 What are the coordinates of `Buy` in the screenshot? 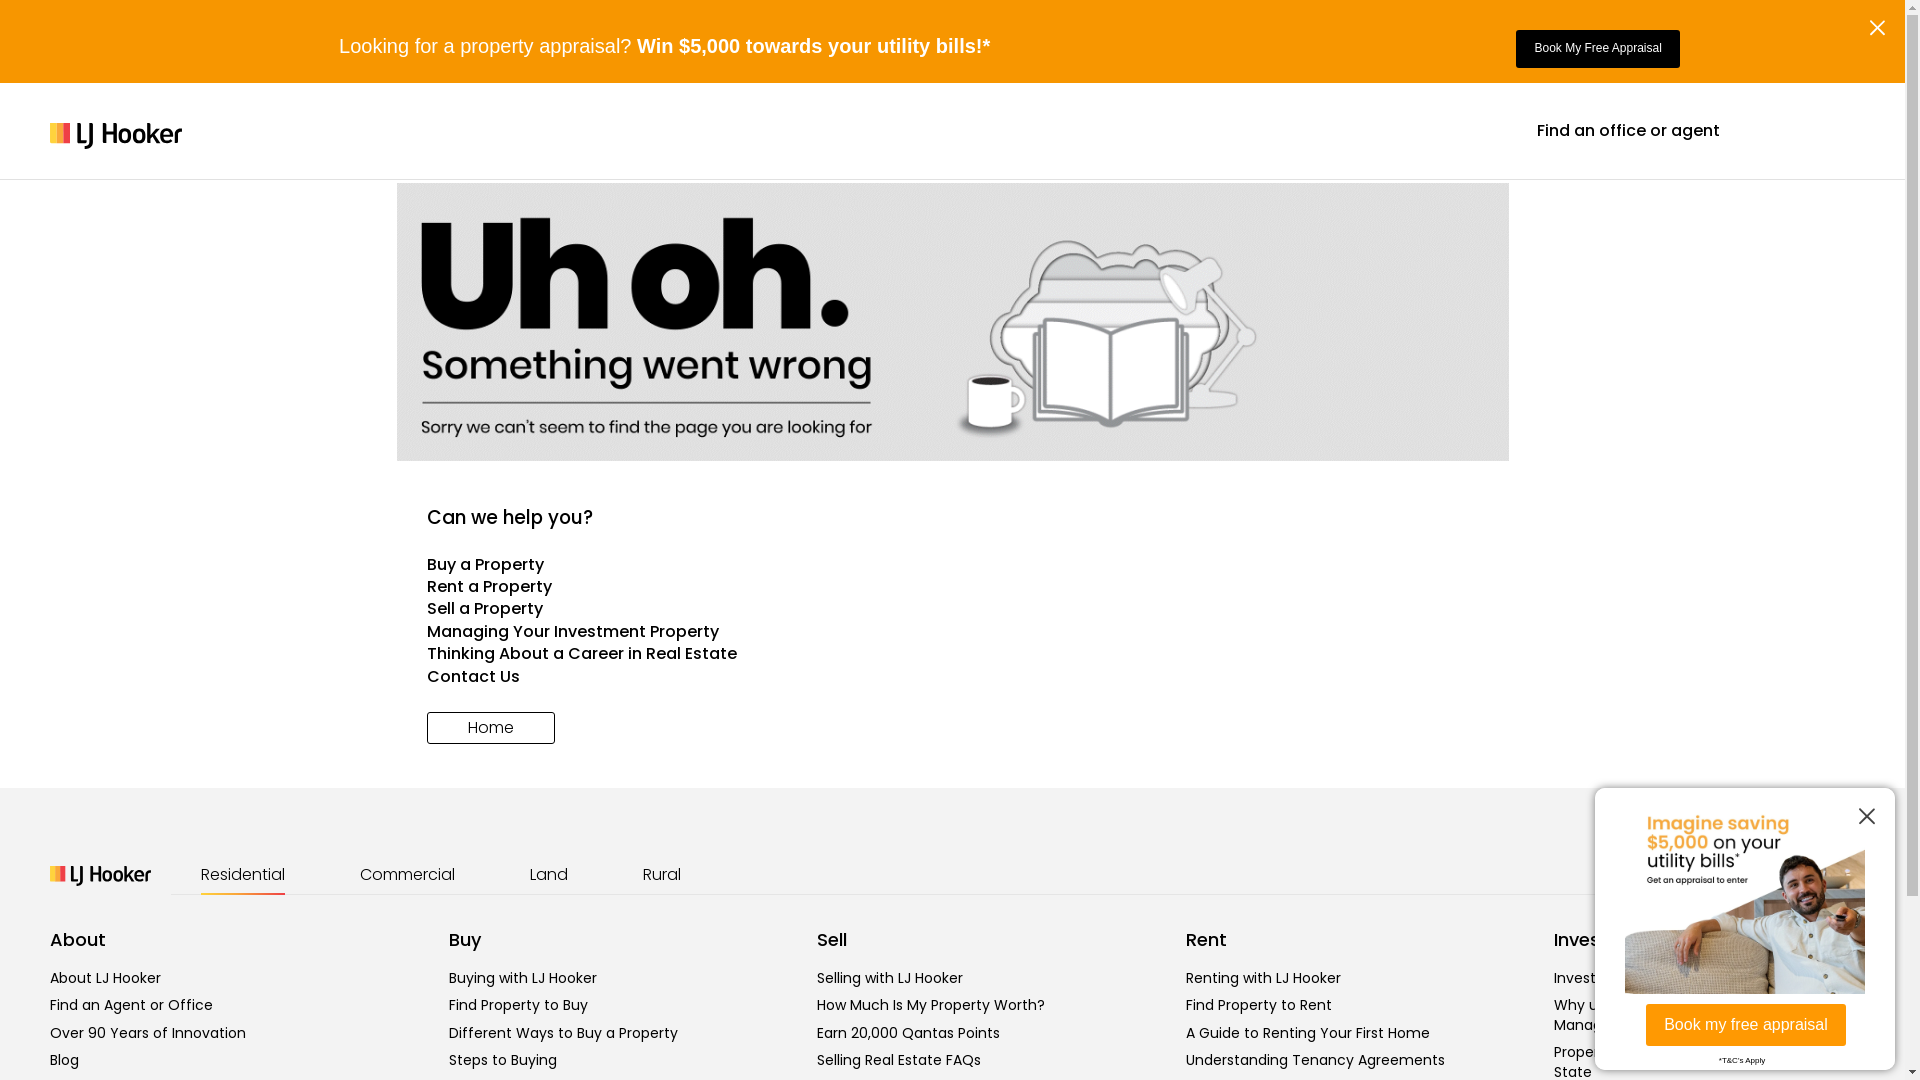 It's located at (465, 940).